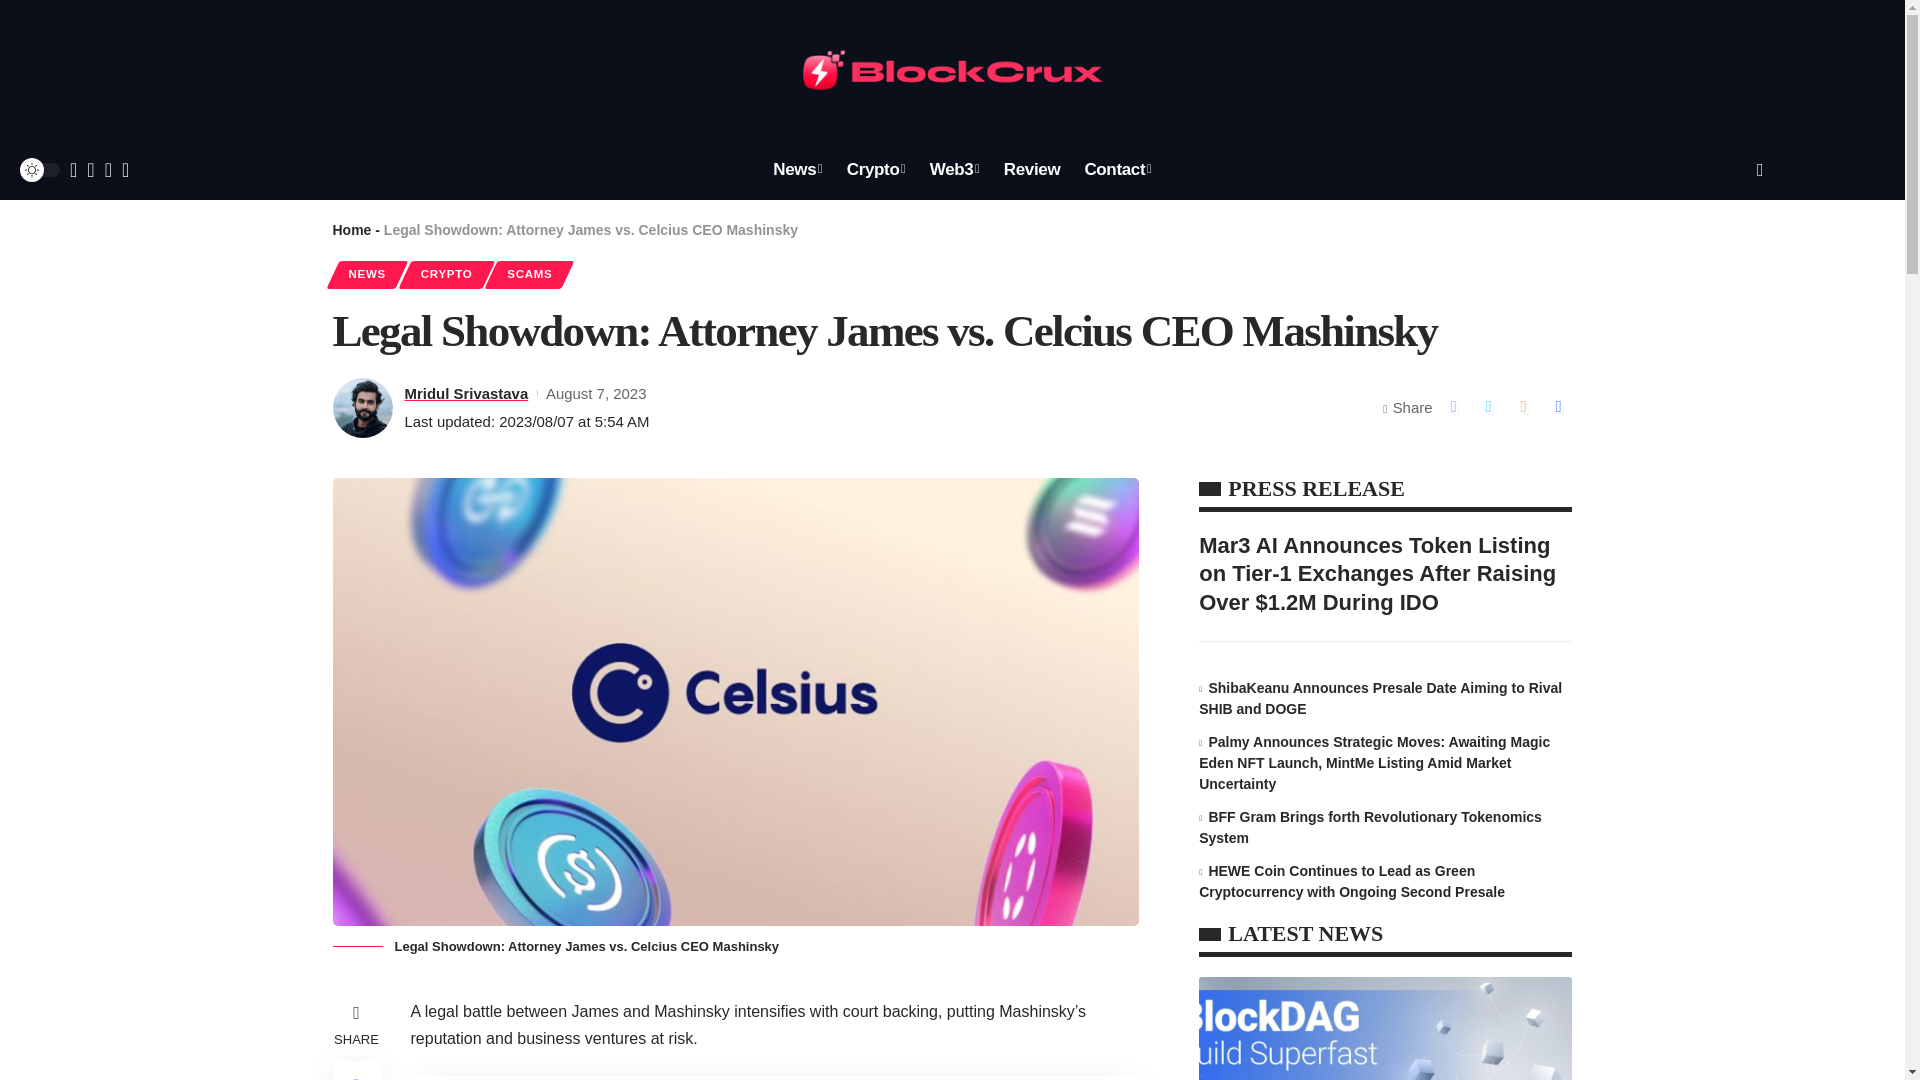 The height and width of the screenshot is (1080, 1920). What do you see at coordinates (1032, 170) in the screenshot?
I see `Review` at bounding box center [1032, 170].